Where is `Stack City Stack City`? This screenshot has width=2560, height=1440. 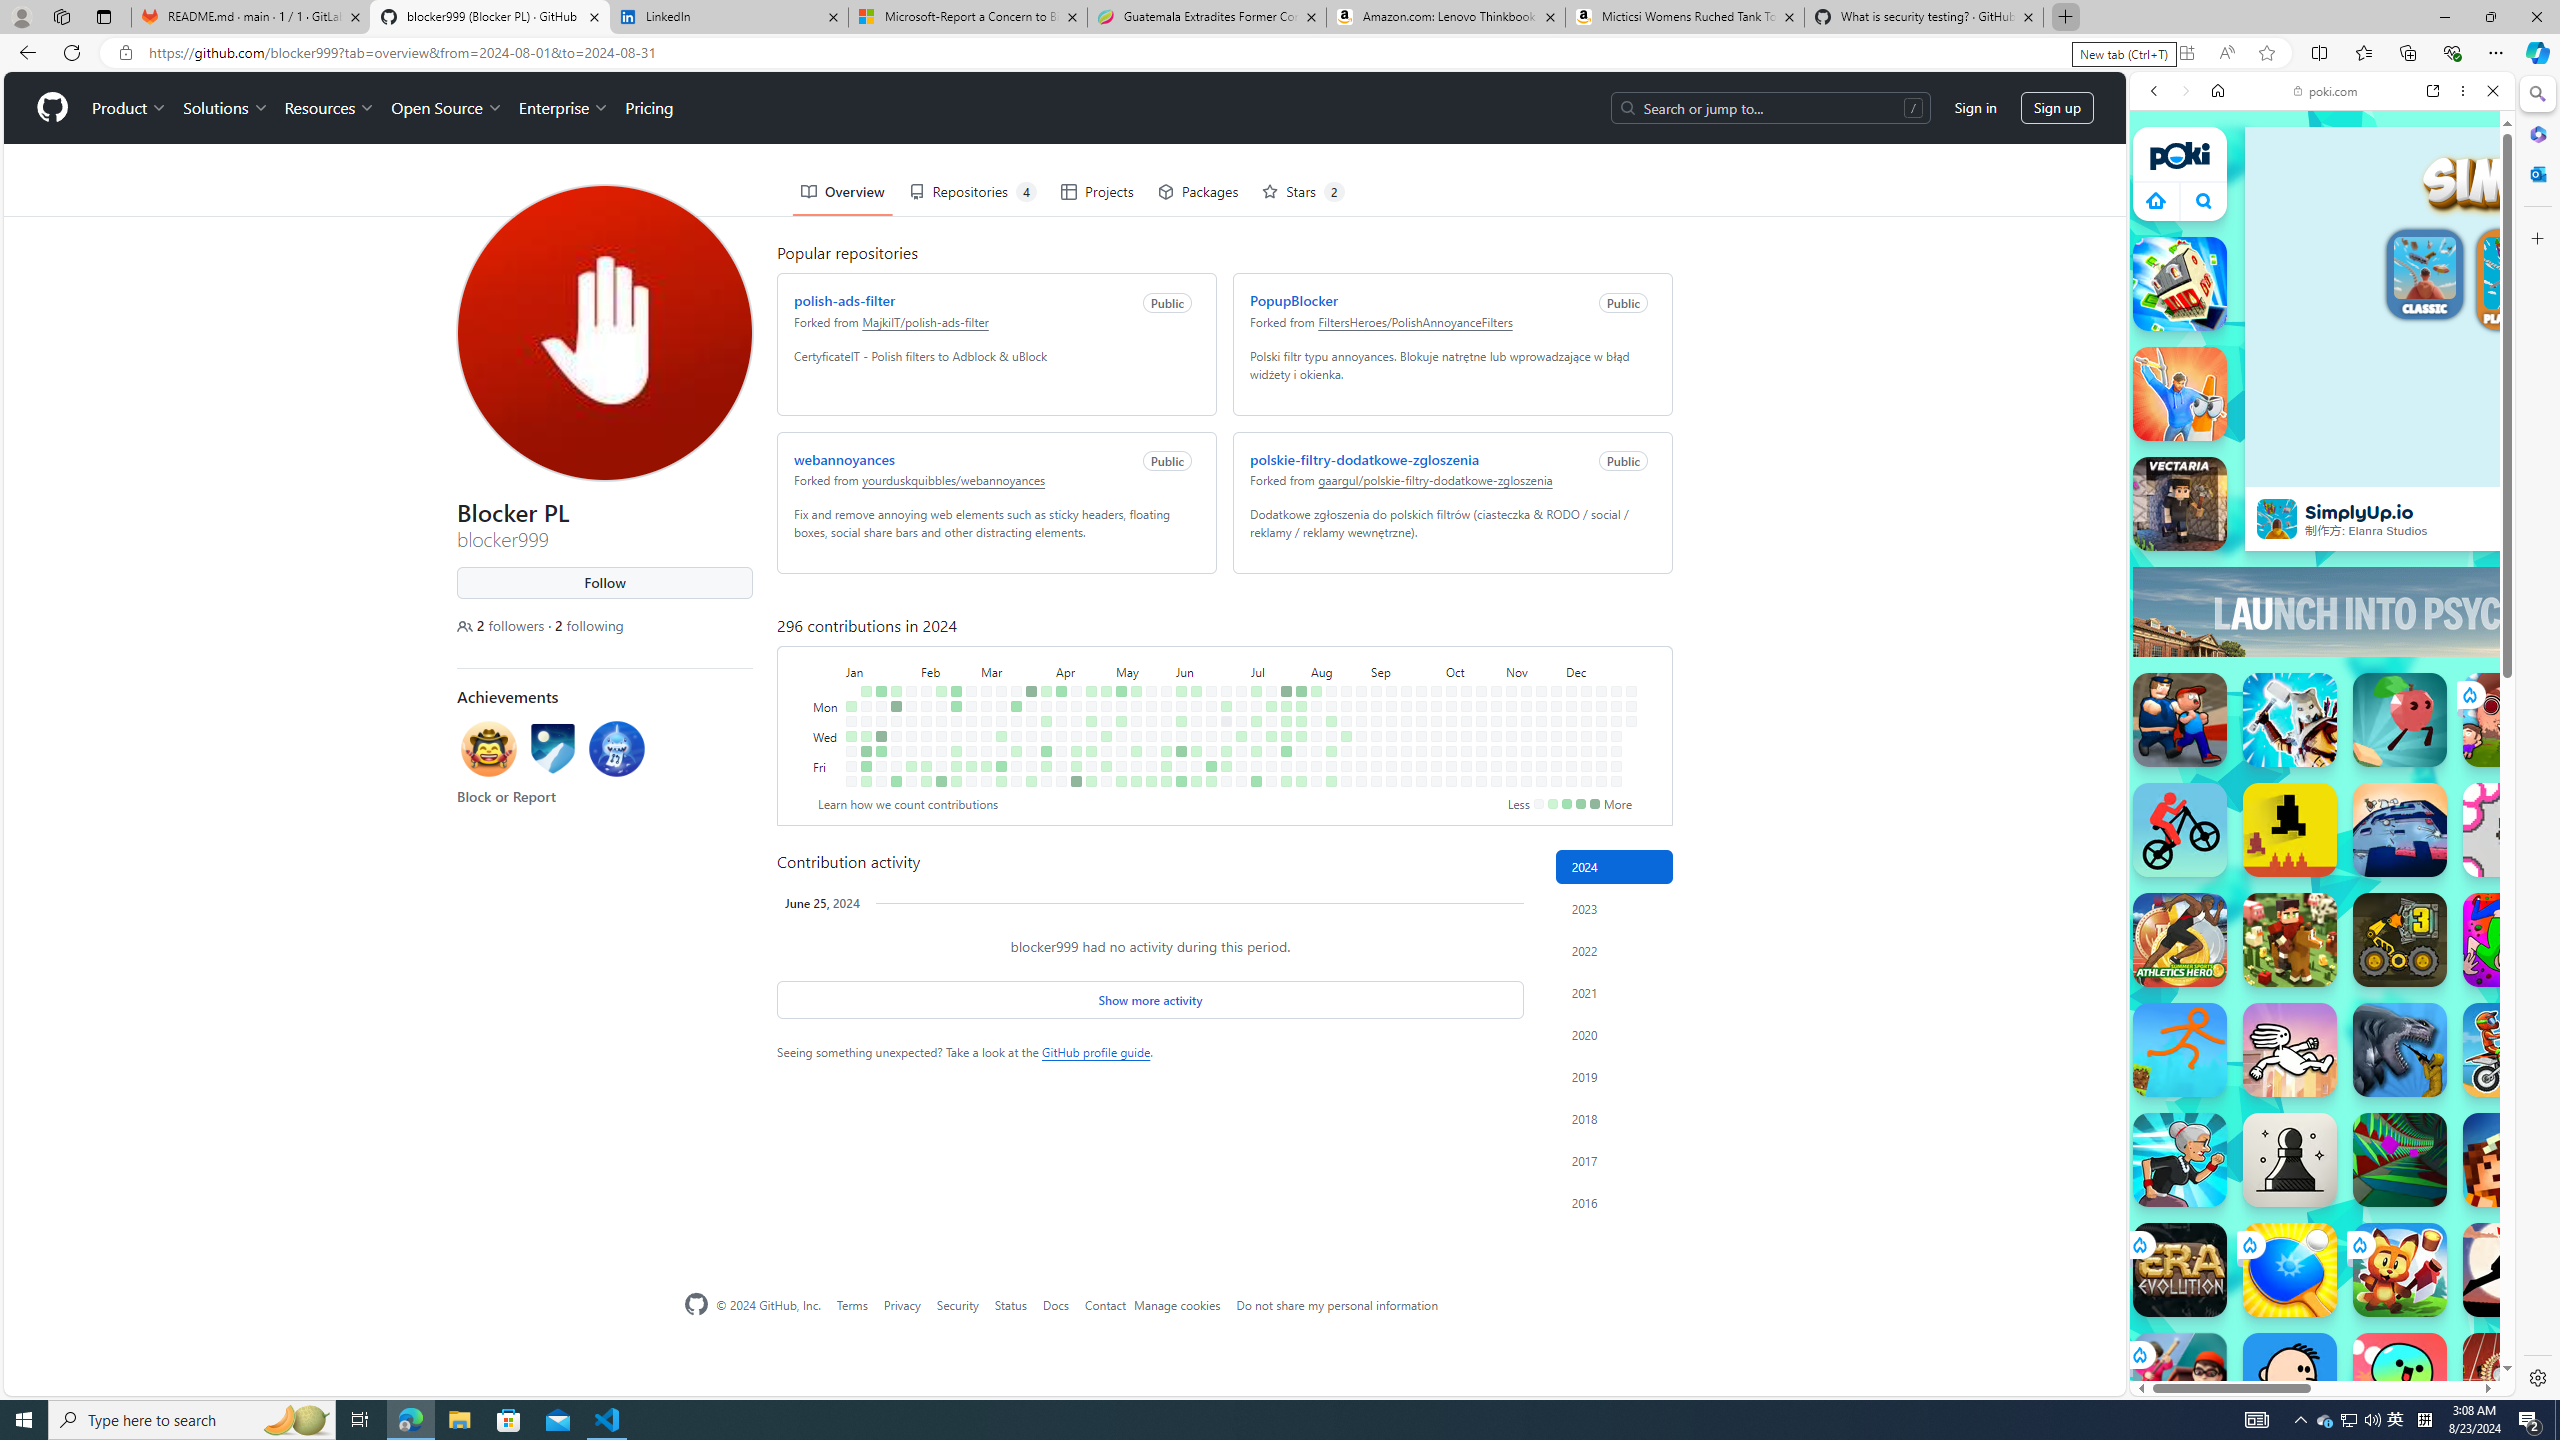 Stack City Stack City is located at coordinates (2180, 284).